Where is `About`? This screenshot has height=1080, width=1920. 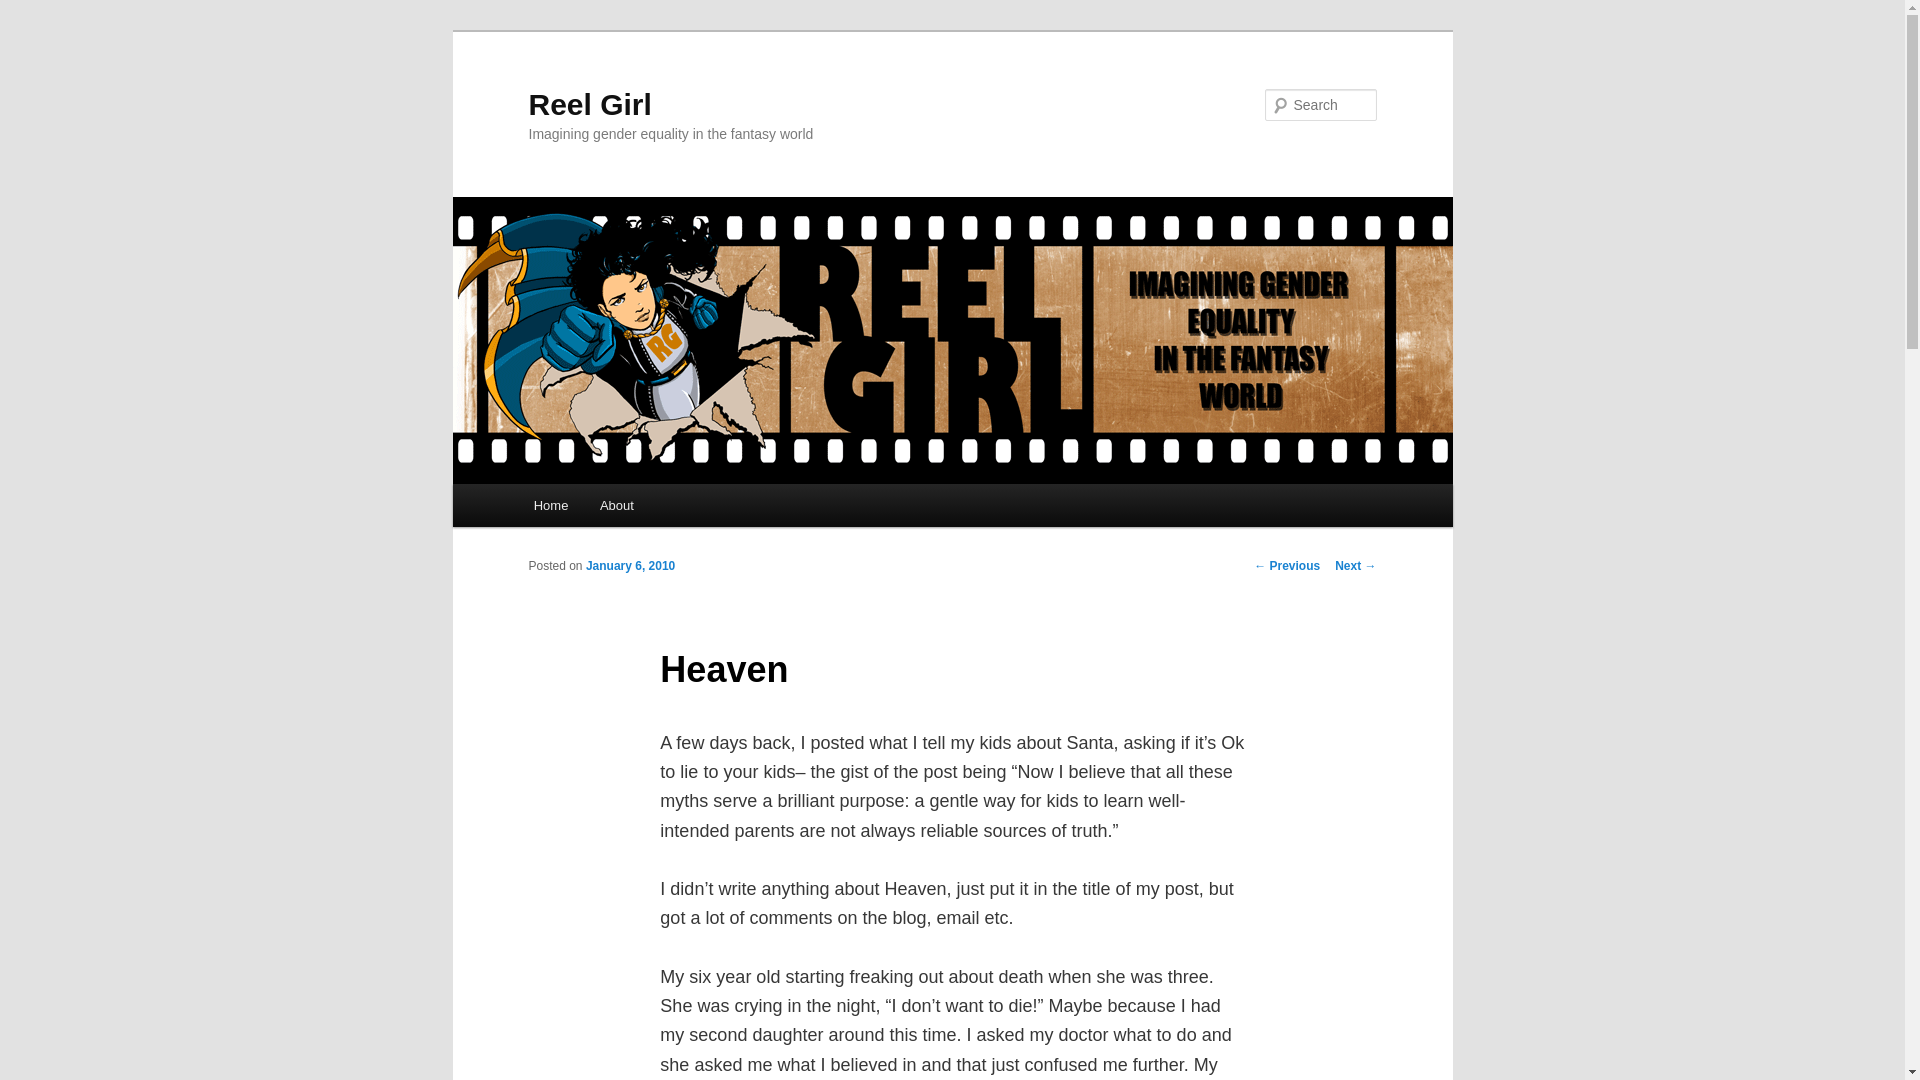
About is located at coordinates (616, 505).